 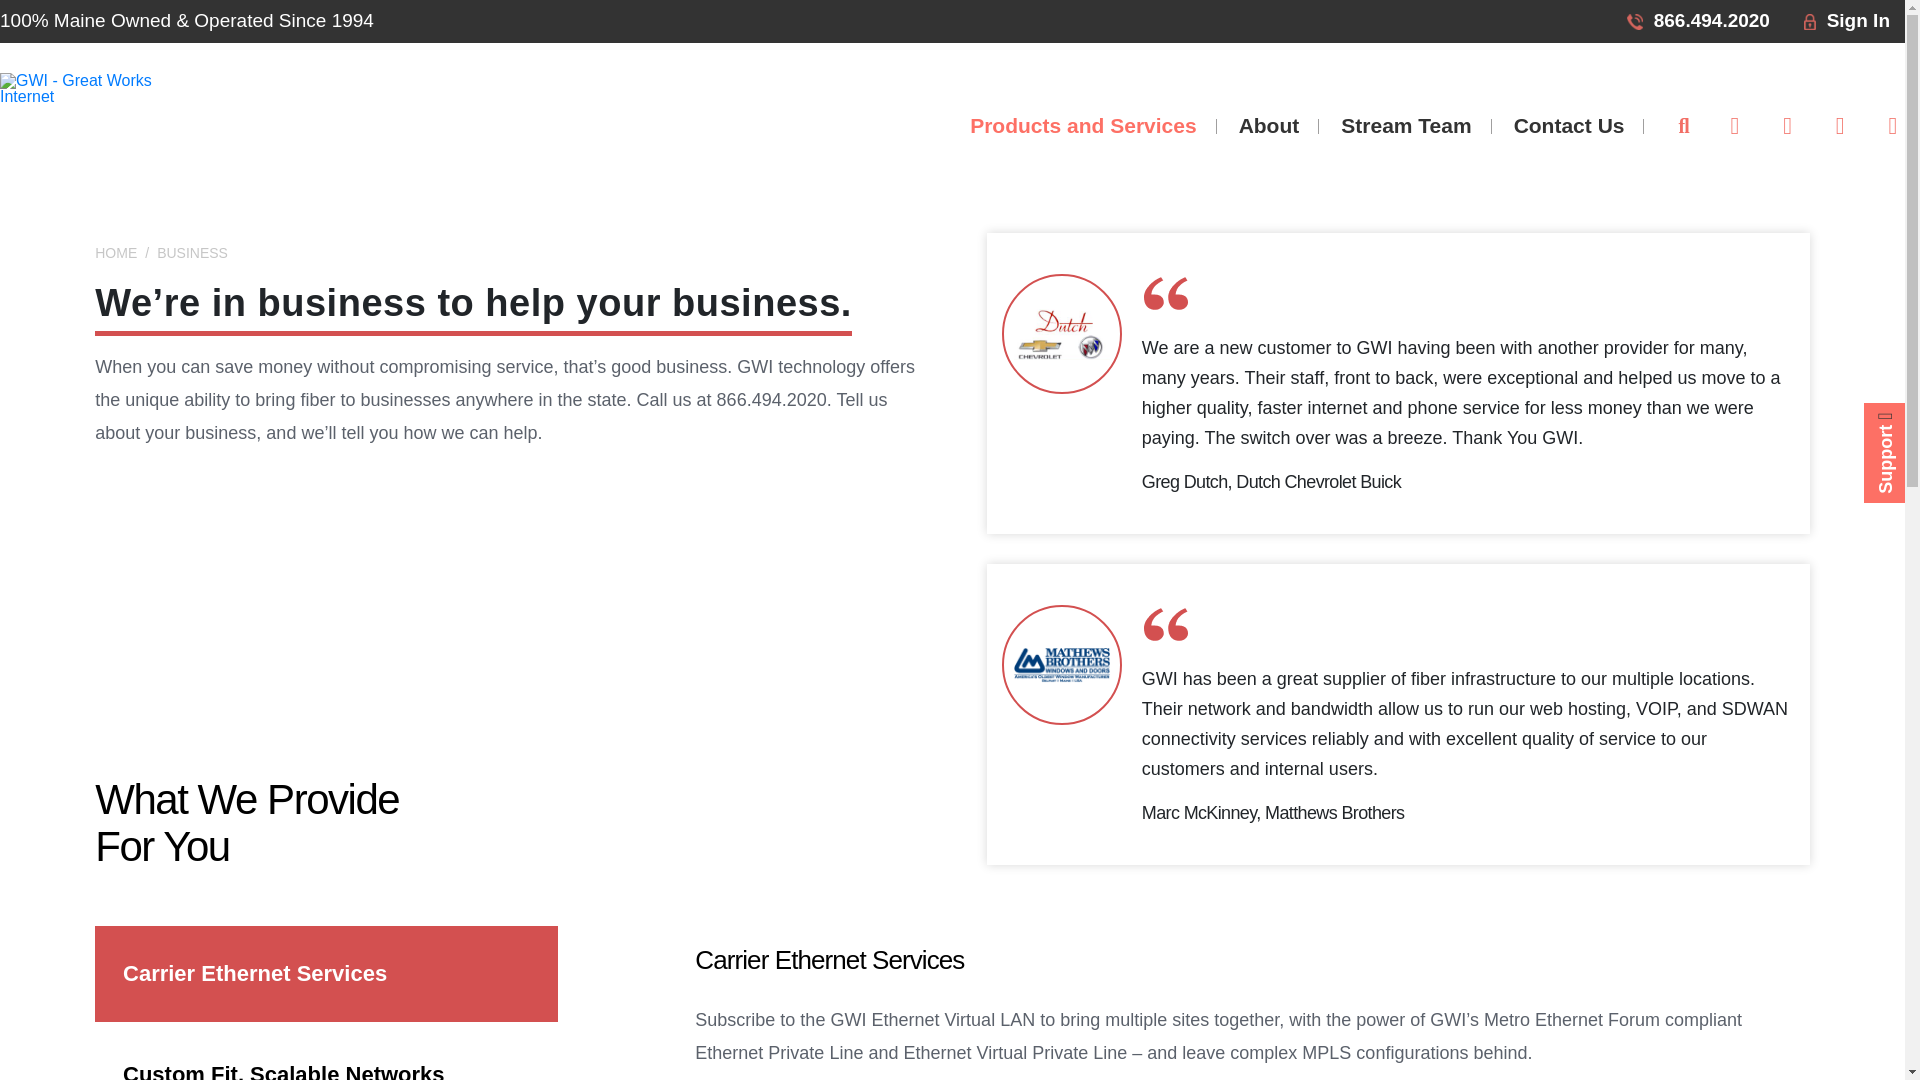 What do you see at coordinates (192, 253) in the screenshot?
I see `You Are Here` at bounding box center [192, 253].